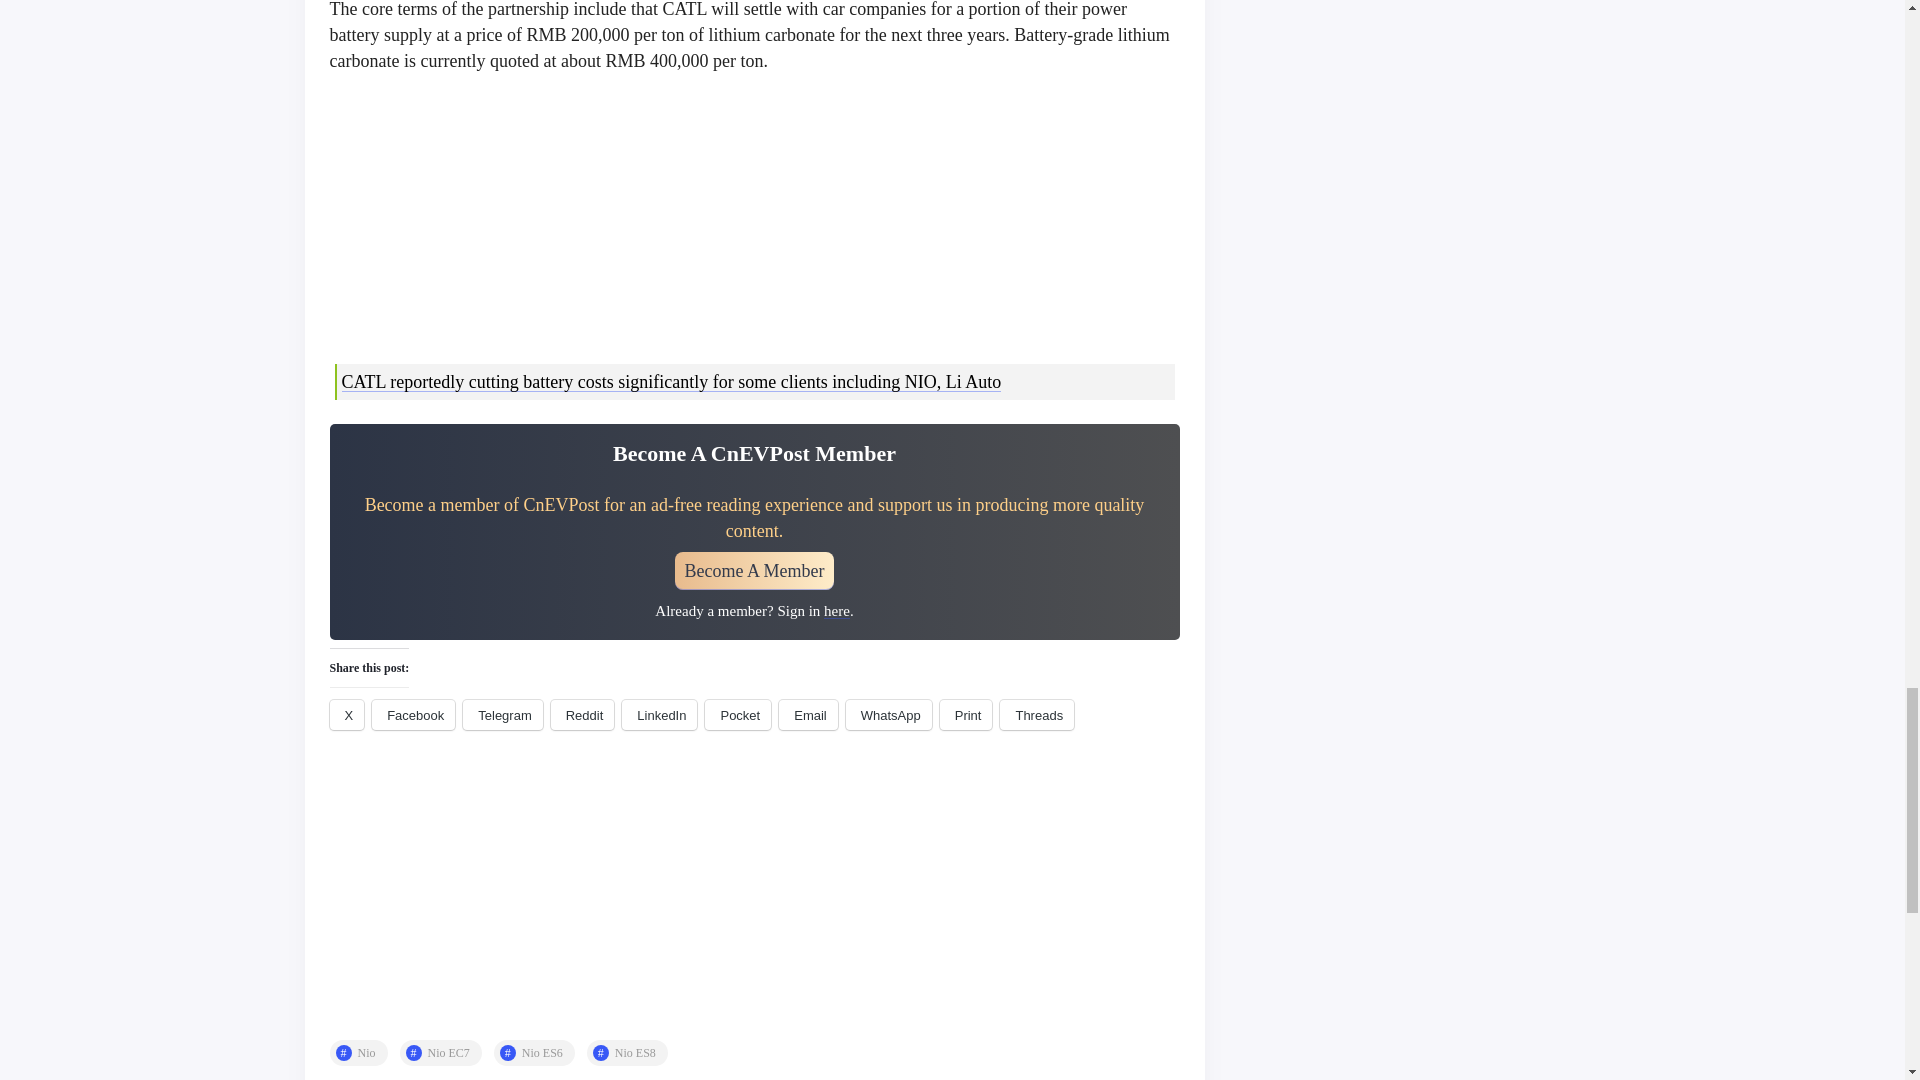 The width and height of the screenshot is (1920, 1080). I want to click on Click to print, so click(966, 714).